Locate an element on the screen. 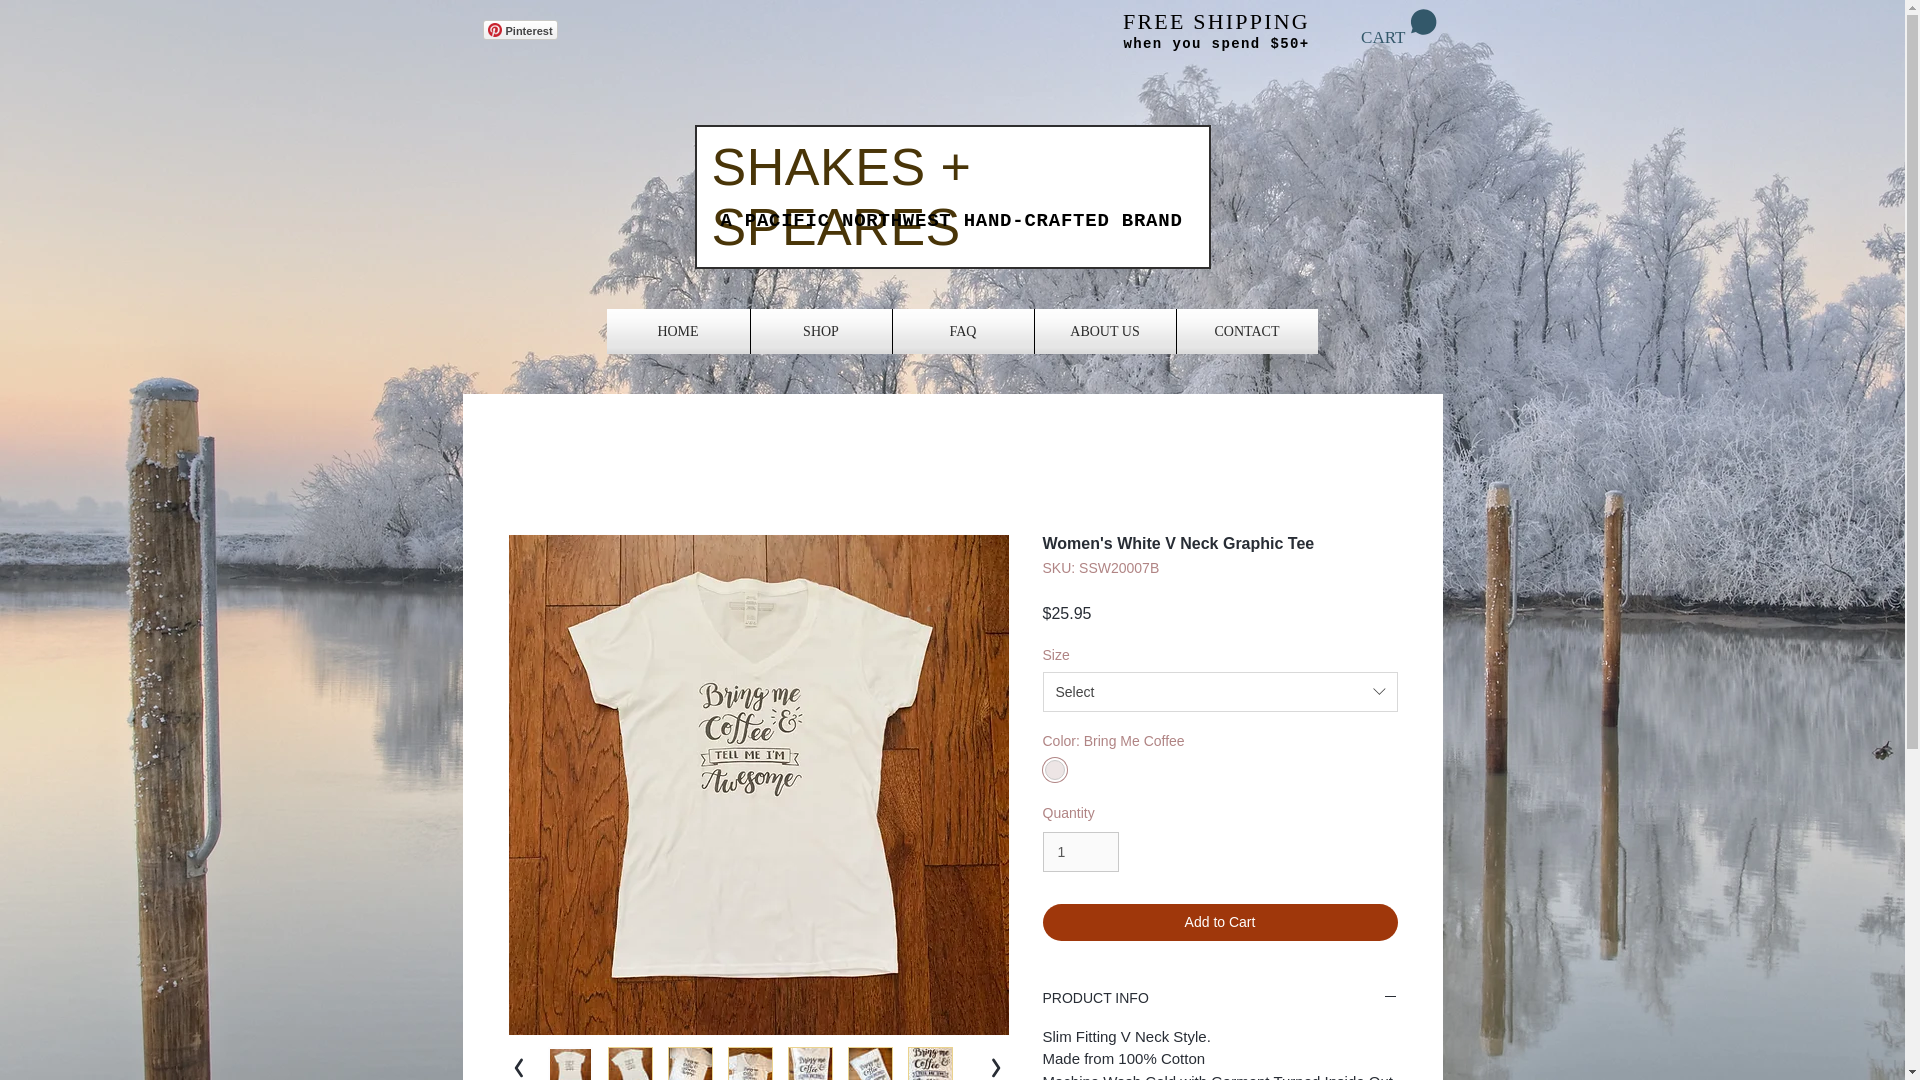 Image resolution: width=1920 pixels, height=1080 pixels. CONTACT is located at coordinates (1246, 331).